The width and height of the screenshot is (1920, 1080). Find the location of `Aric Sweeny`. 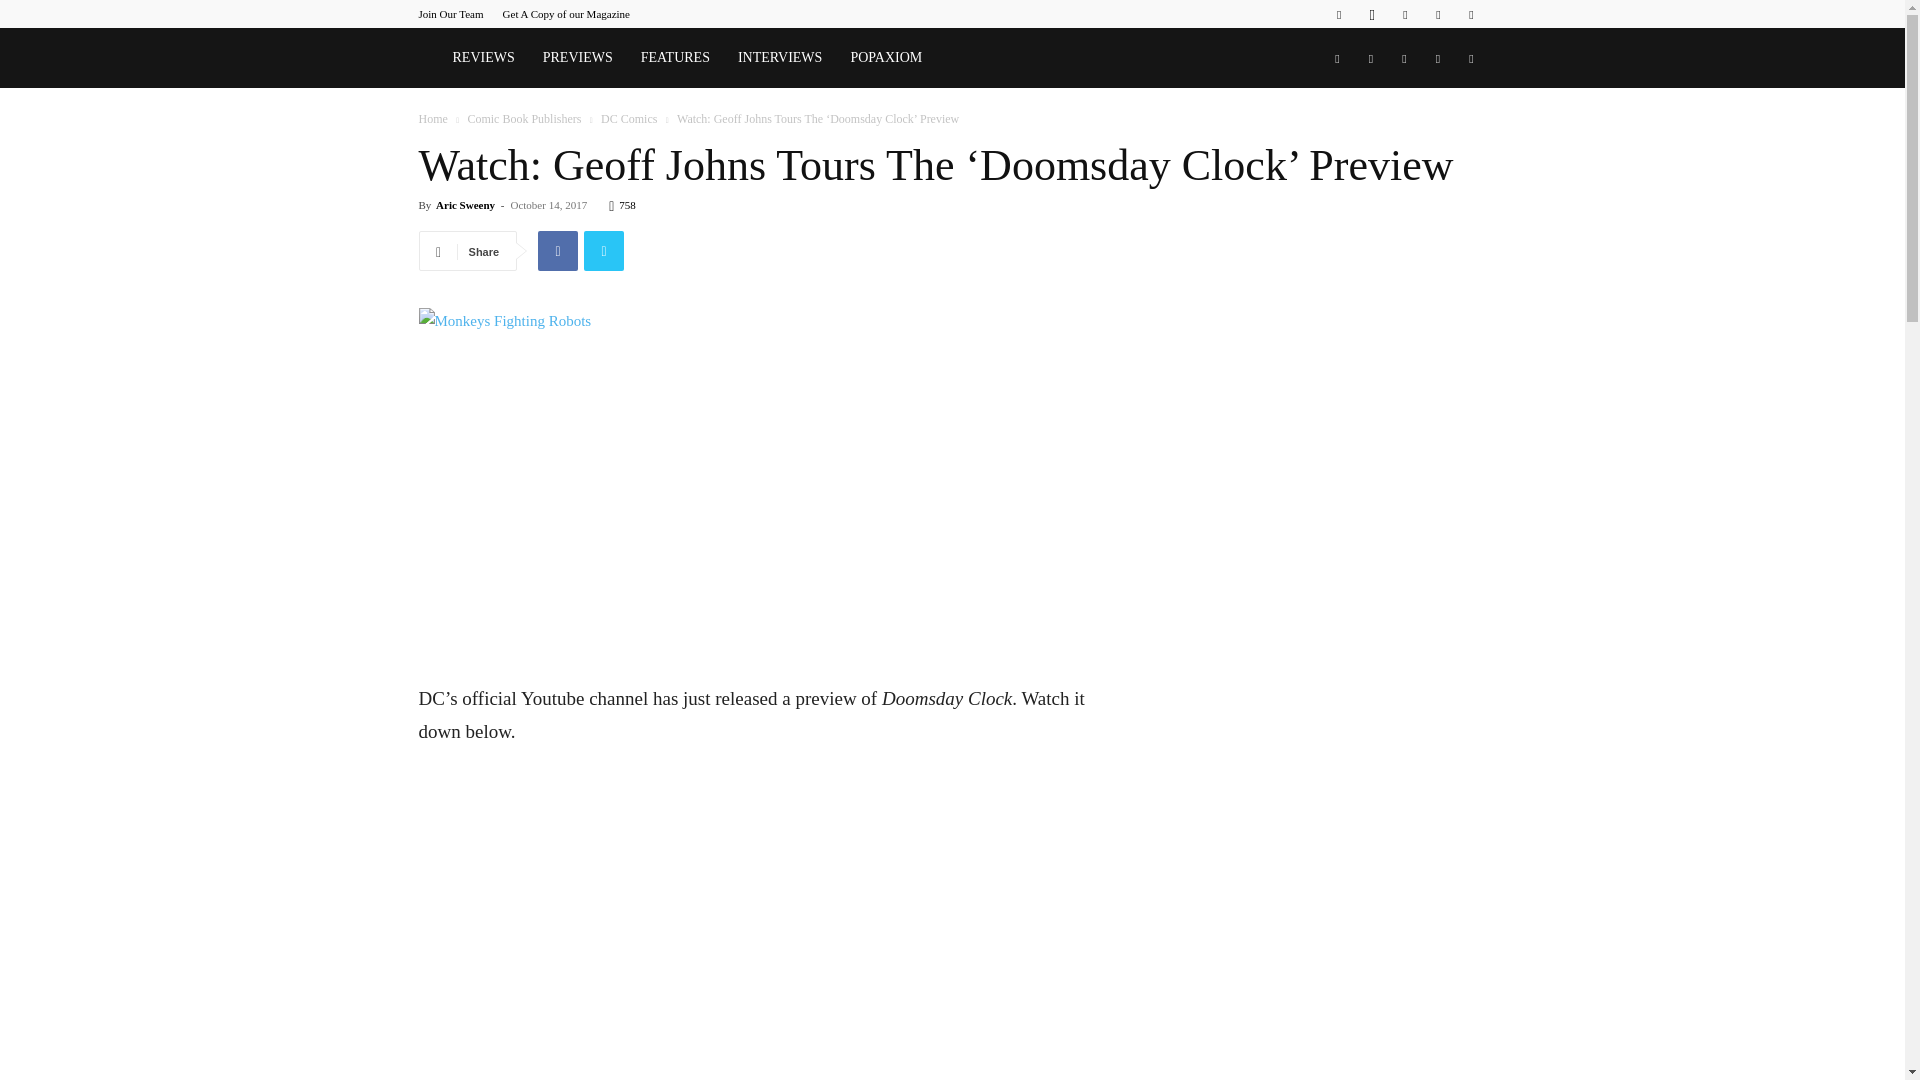

Aric Sweeny is located at coordinates (465, 204).